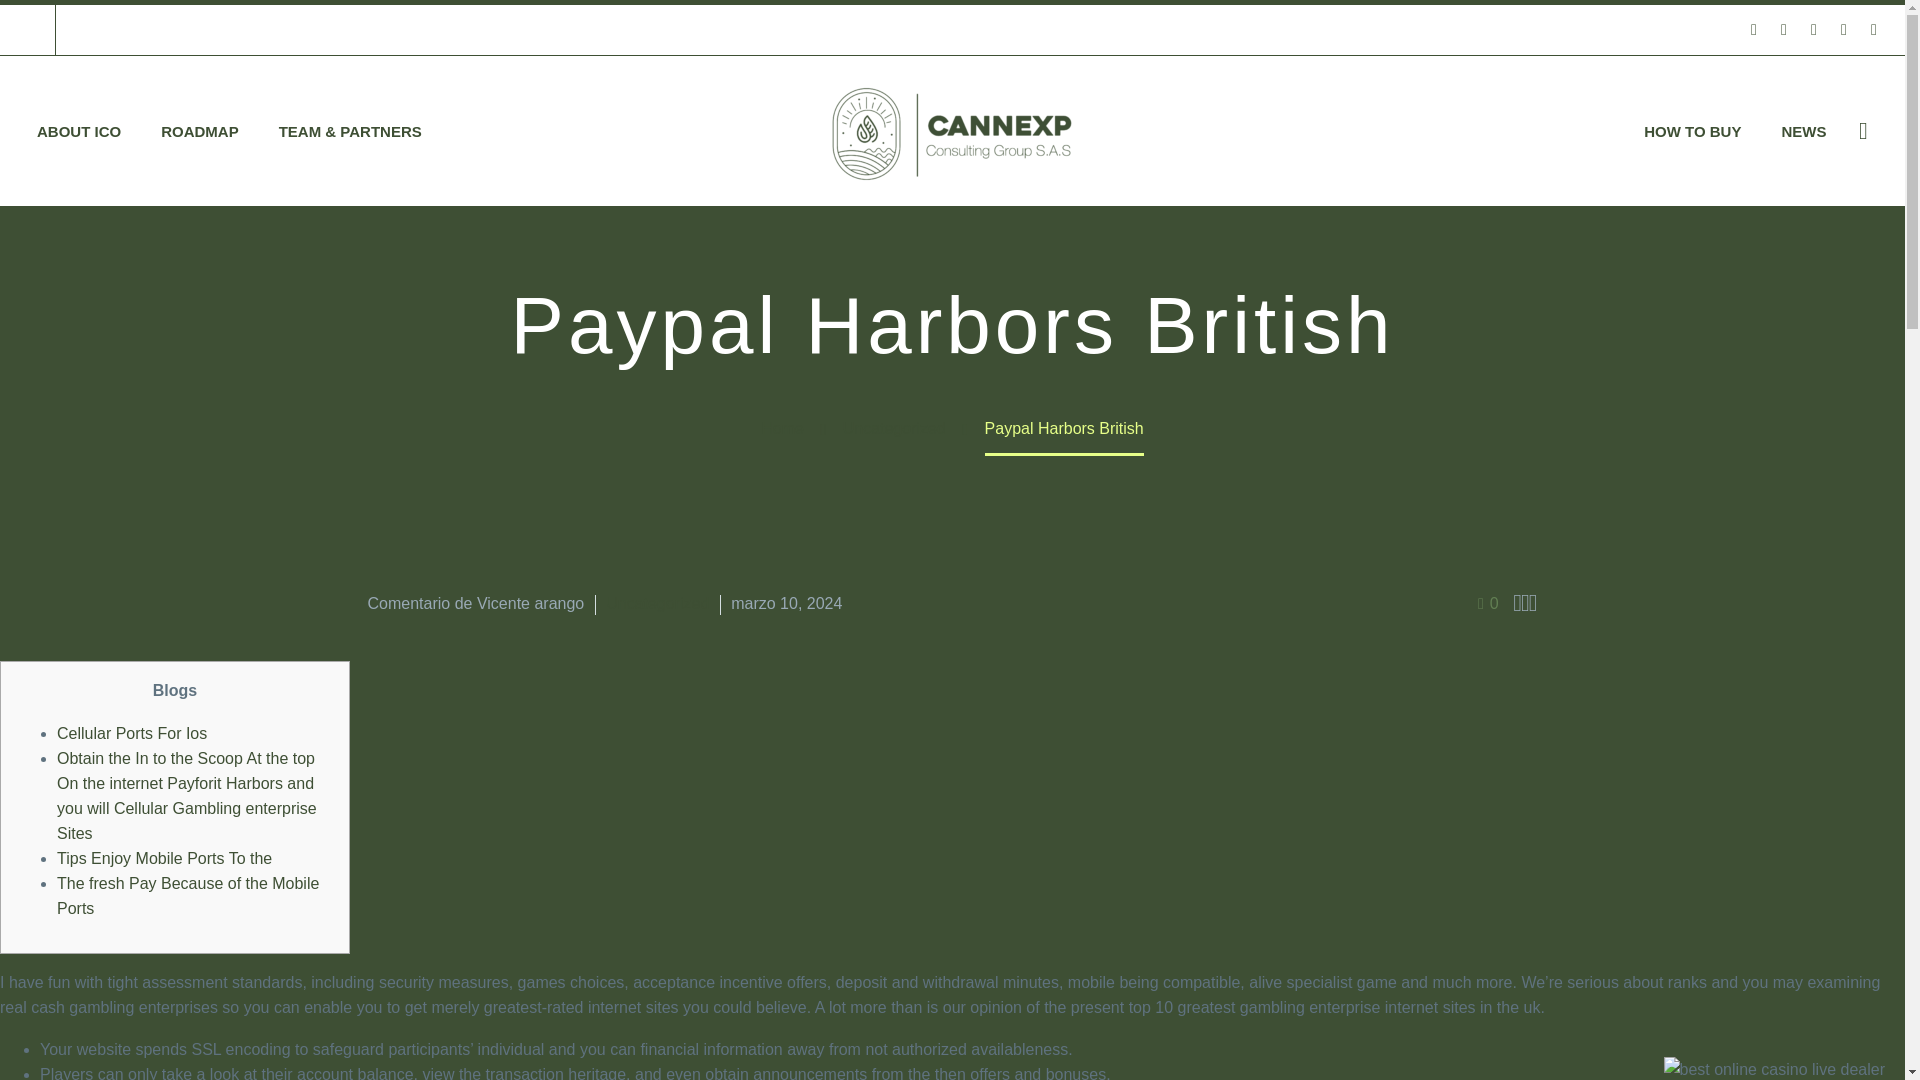 The image size is (1920, 1080). I want to click on ABOUT ICO, so click(78, 132).